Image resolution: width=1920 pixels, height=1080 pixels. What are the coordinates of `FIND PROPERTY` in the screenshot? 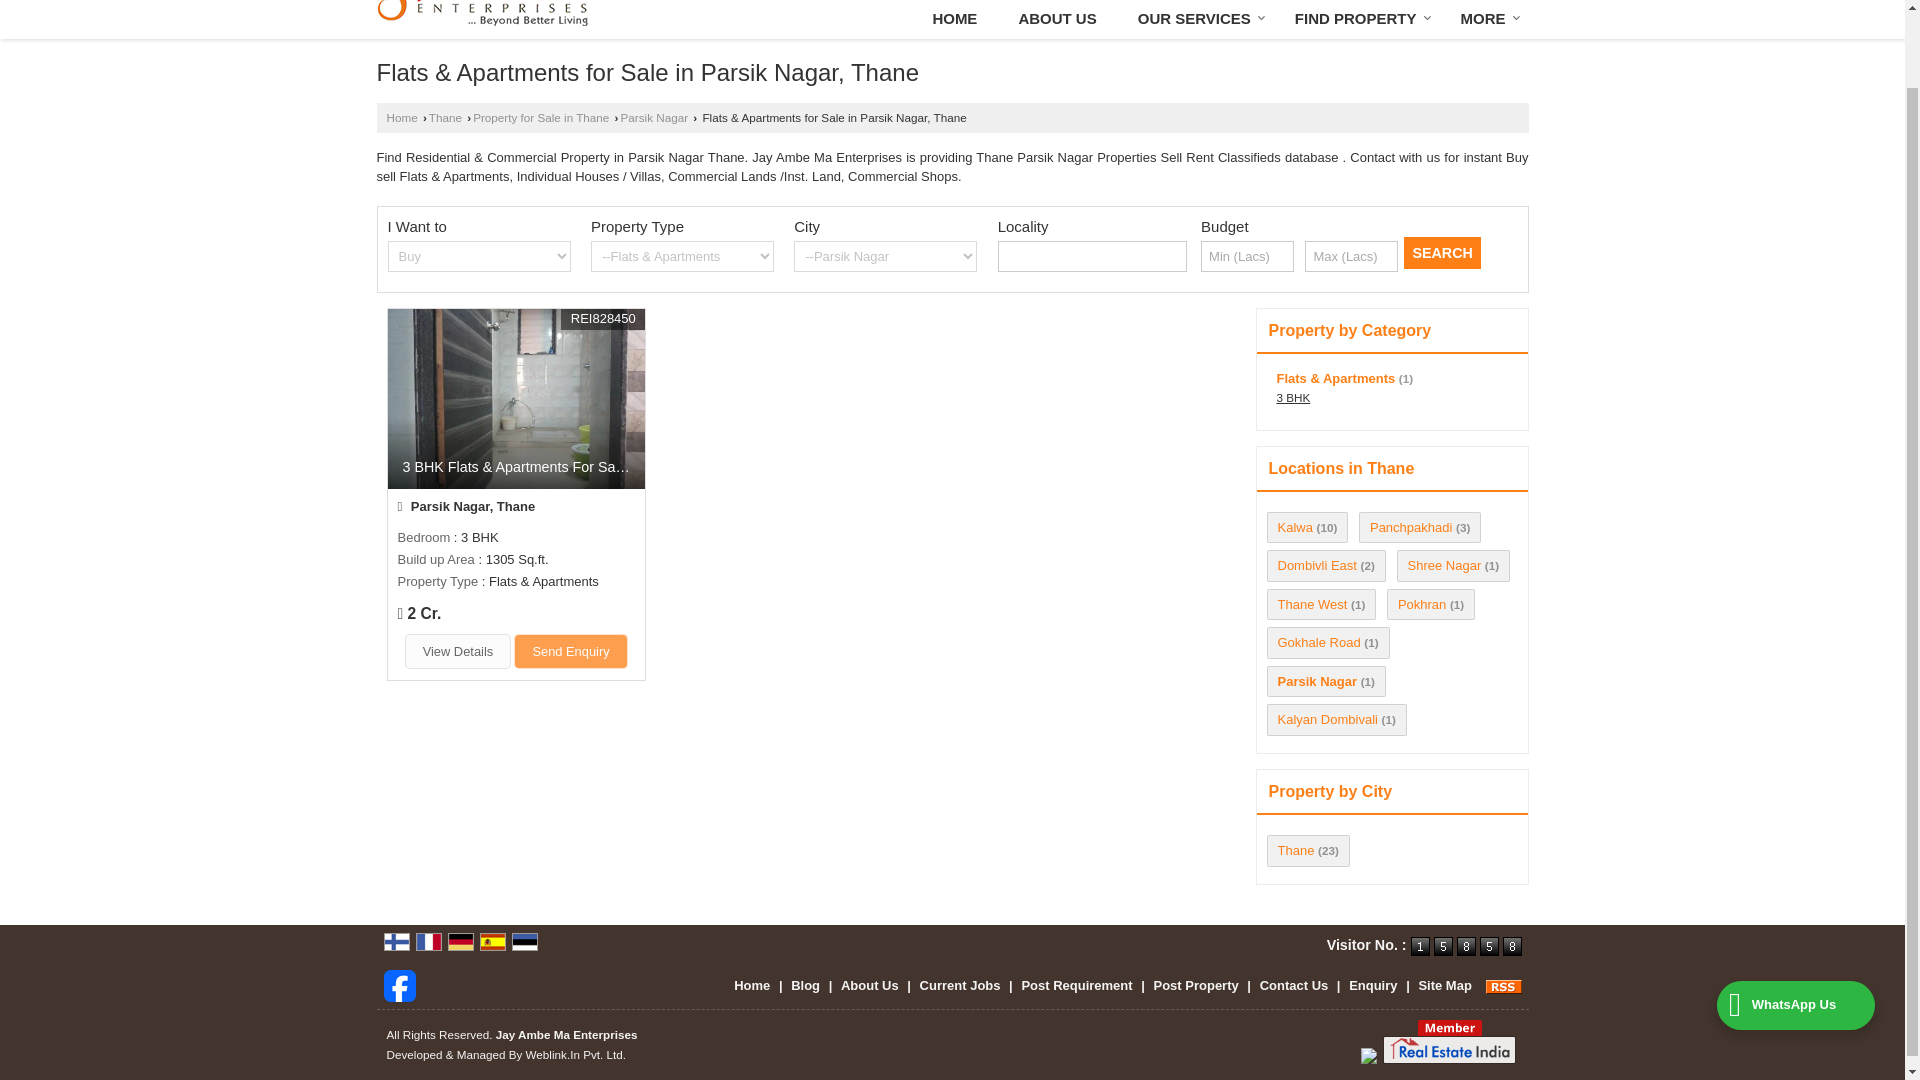 It's located at (1357, 19).